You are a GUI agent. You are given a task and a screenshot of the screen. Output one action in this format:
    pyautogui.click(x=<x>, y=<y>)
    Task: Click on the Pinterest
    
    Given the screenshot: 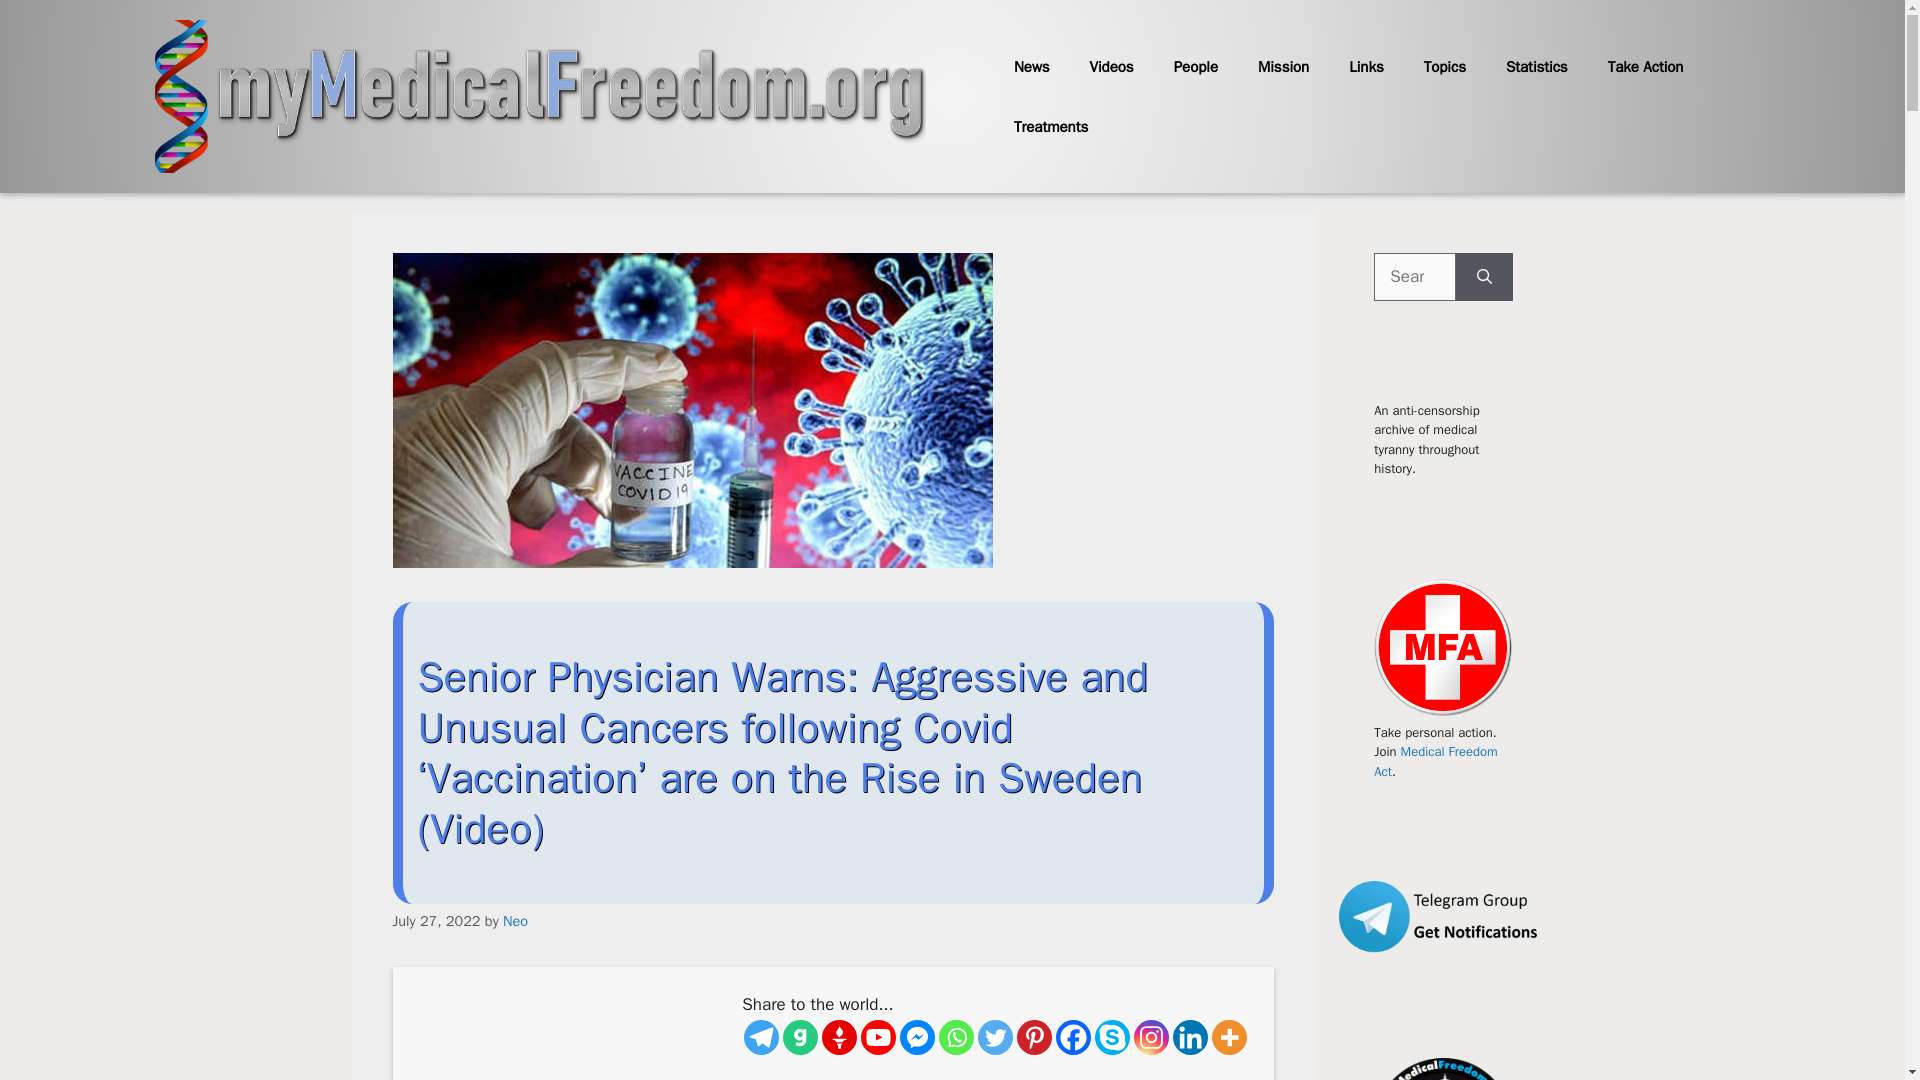 What is the action you would take?
    pyautogui.click(x=1034, y=1037)
    